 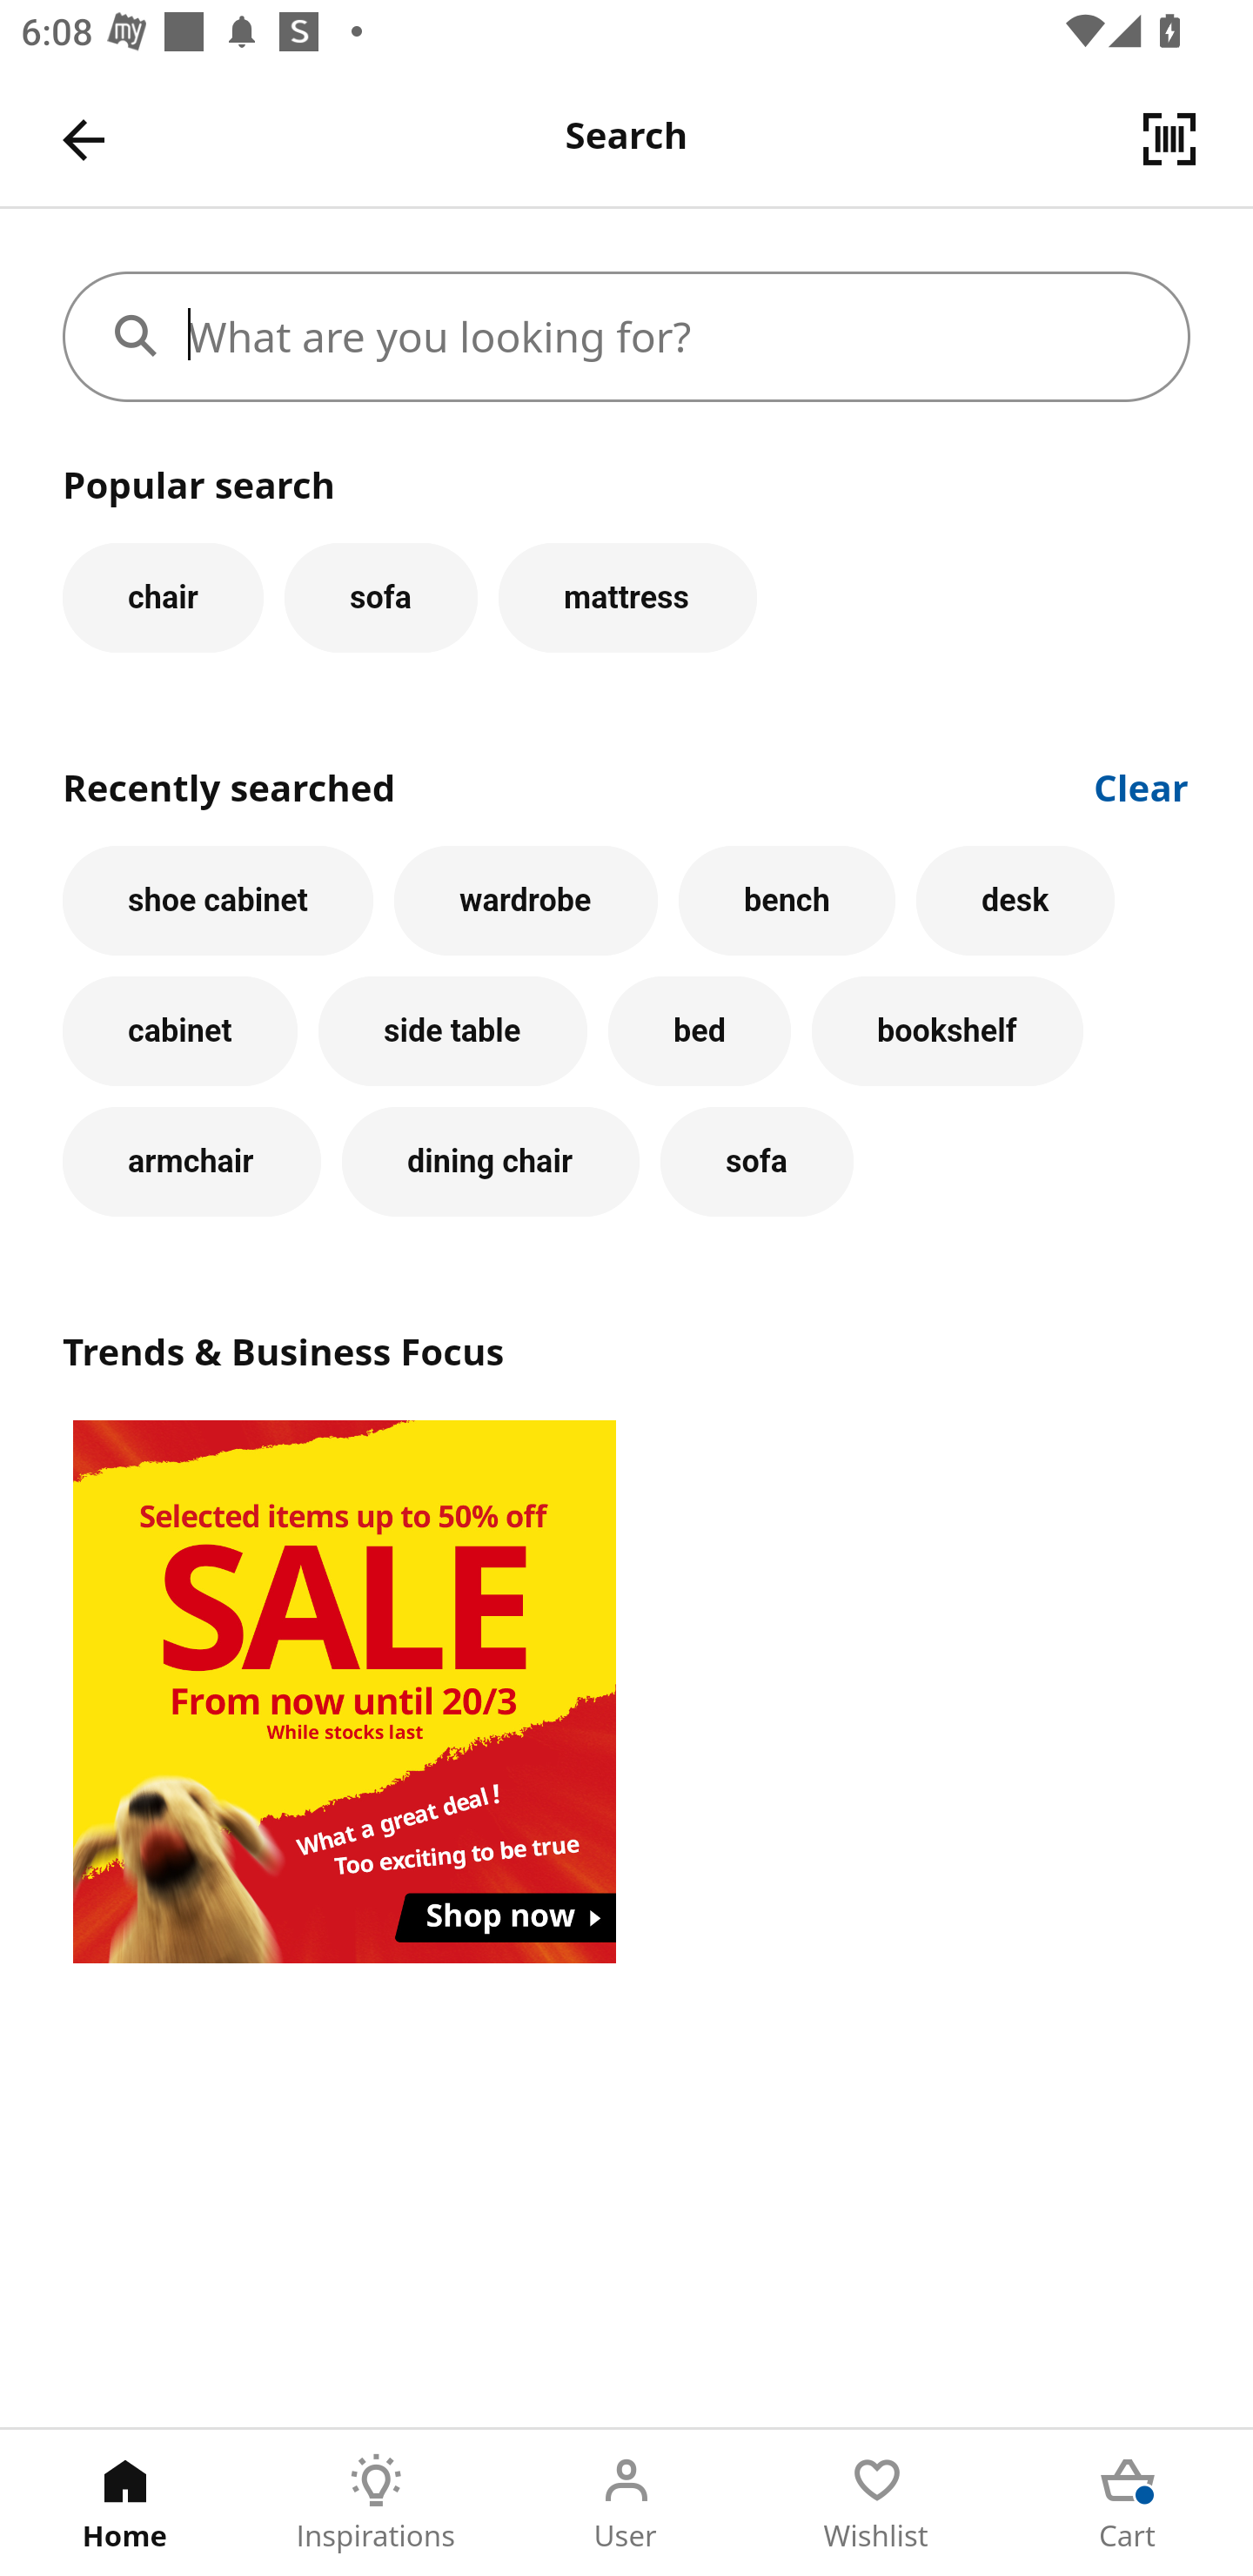 I want to click on shoe cabinet, so click(x=218, y=900).